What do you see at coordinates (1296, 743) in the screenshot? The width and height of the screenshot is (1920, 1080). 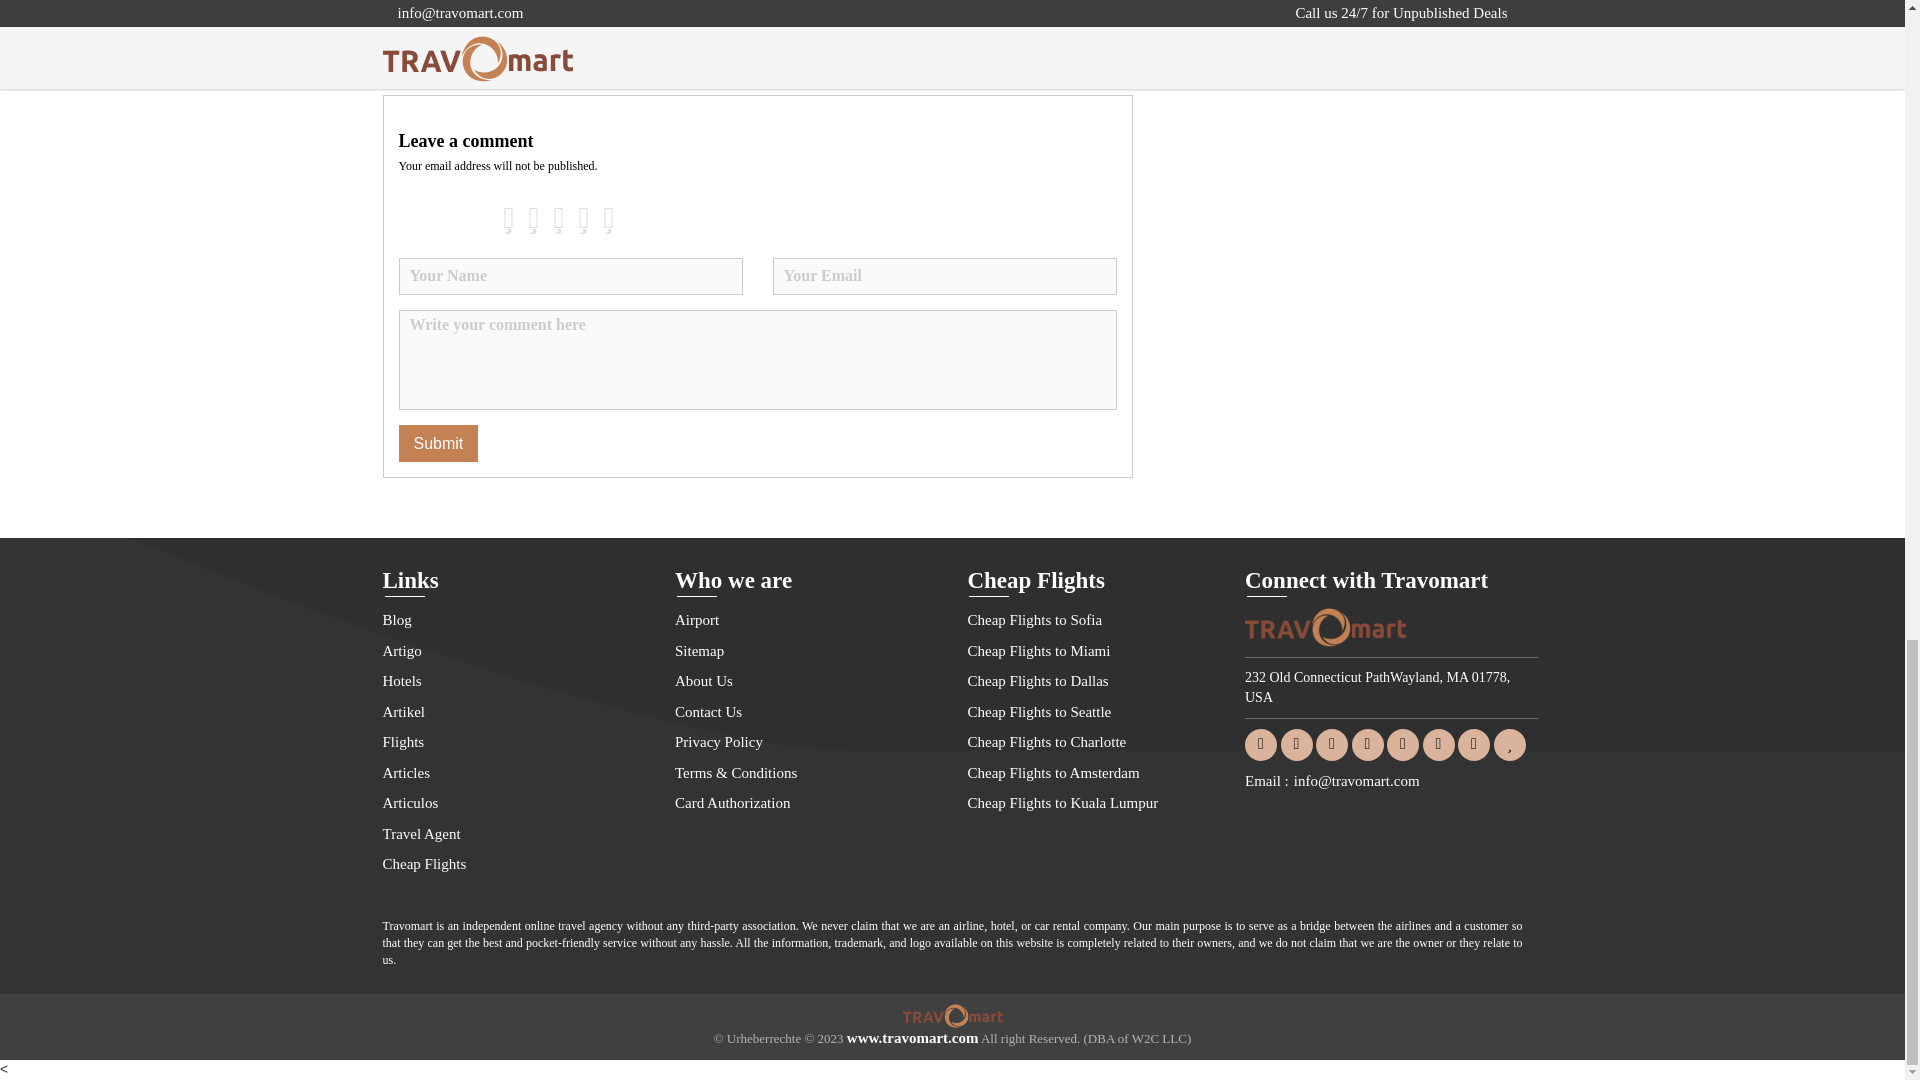 I see `Twitter` at bounding box center [1296, 743].